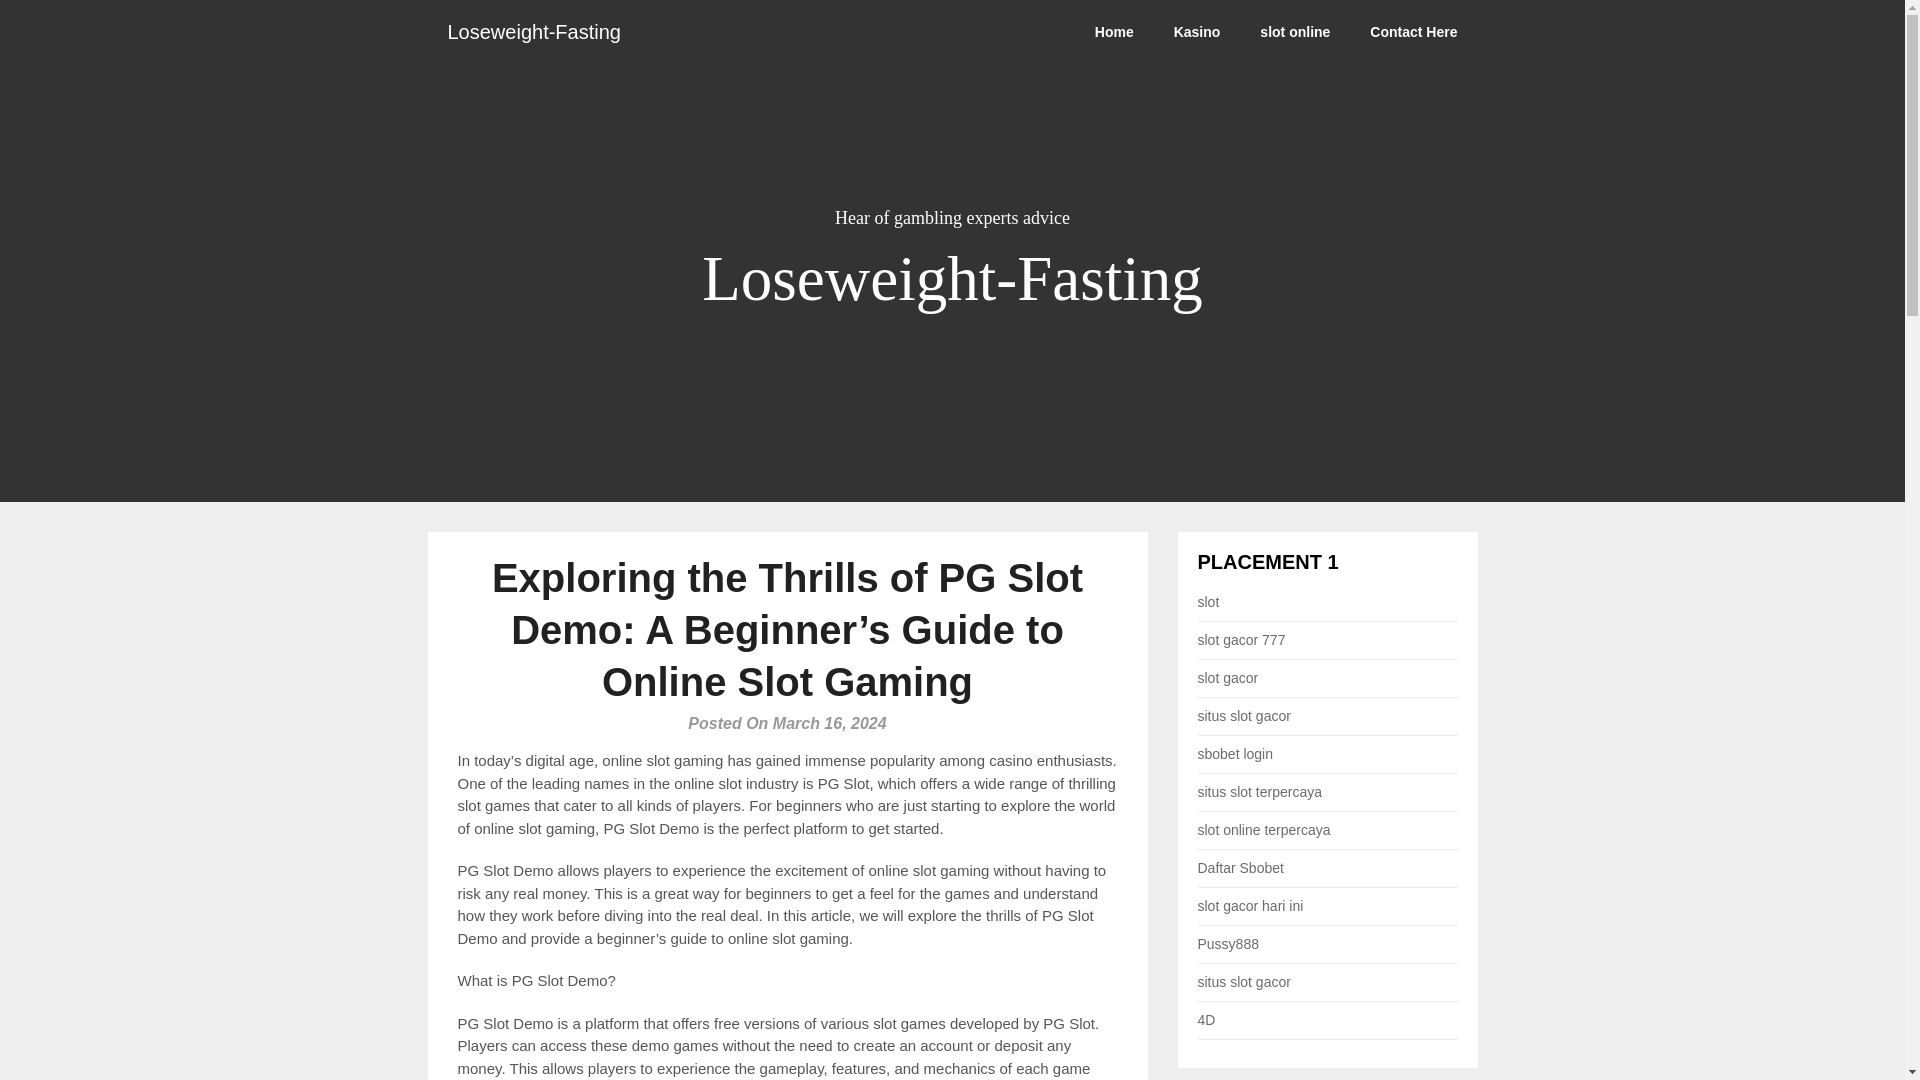 This screenshot has width=1920, height=1080. What do you see at coordinates (534, 32) in the screenshot?
I see `Loseweight-Fasting` at bounding box center [534, 32].